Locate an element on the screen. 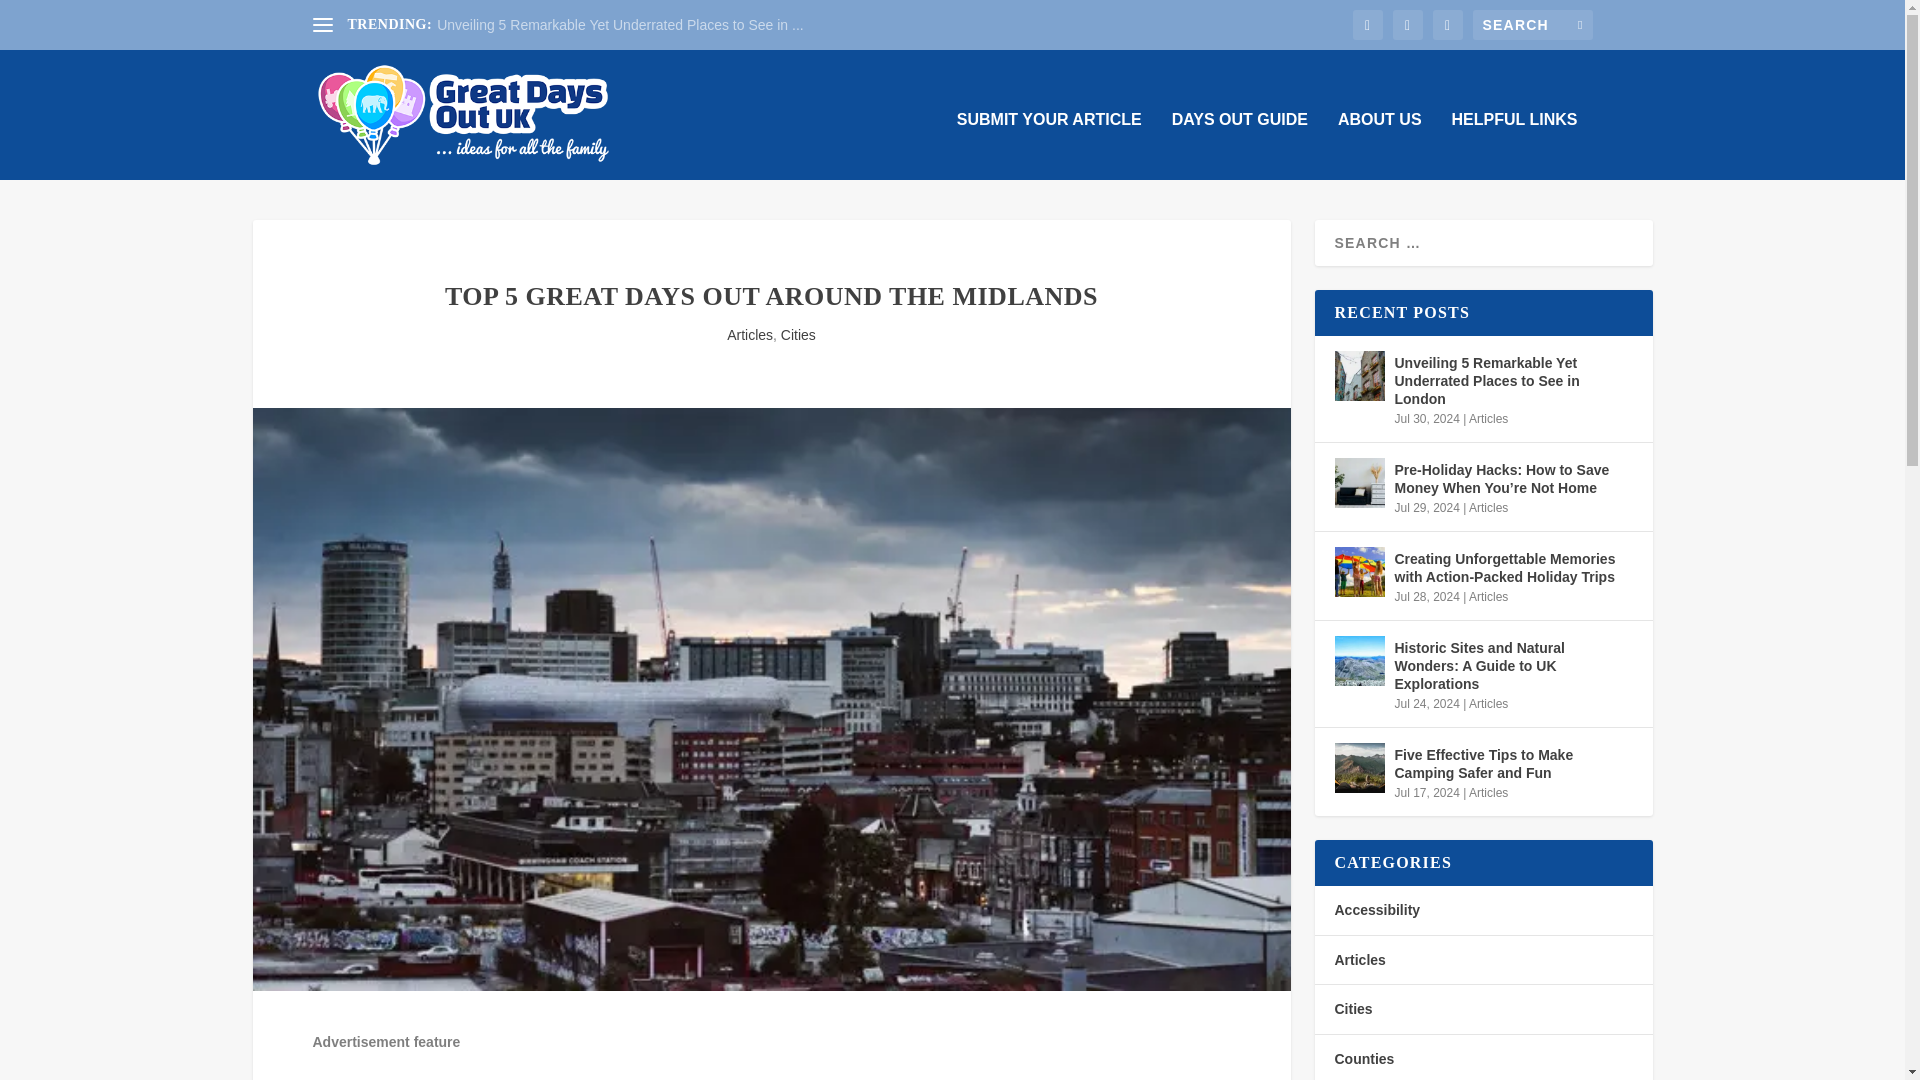  Unveiling 5 Remarkable Yet Underrated Places to See in ... is located at coordinates (620, 25).